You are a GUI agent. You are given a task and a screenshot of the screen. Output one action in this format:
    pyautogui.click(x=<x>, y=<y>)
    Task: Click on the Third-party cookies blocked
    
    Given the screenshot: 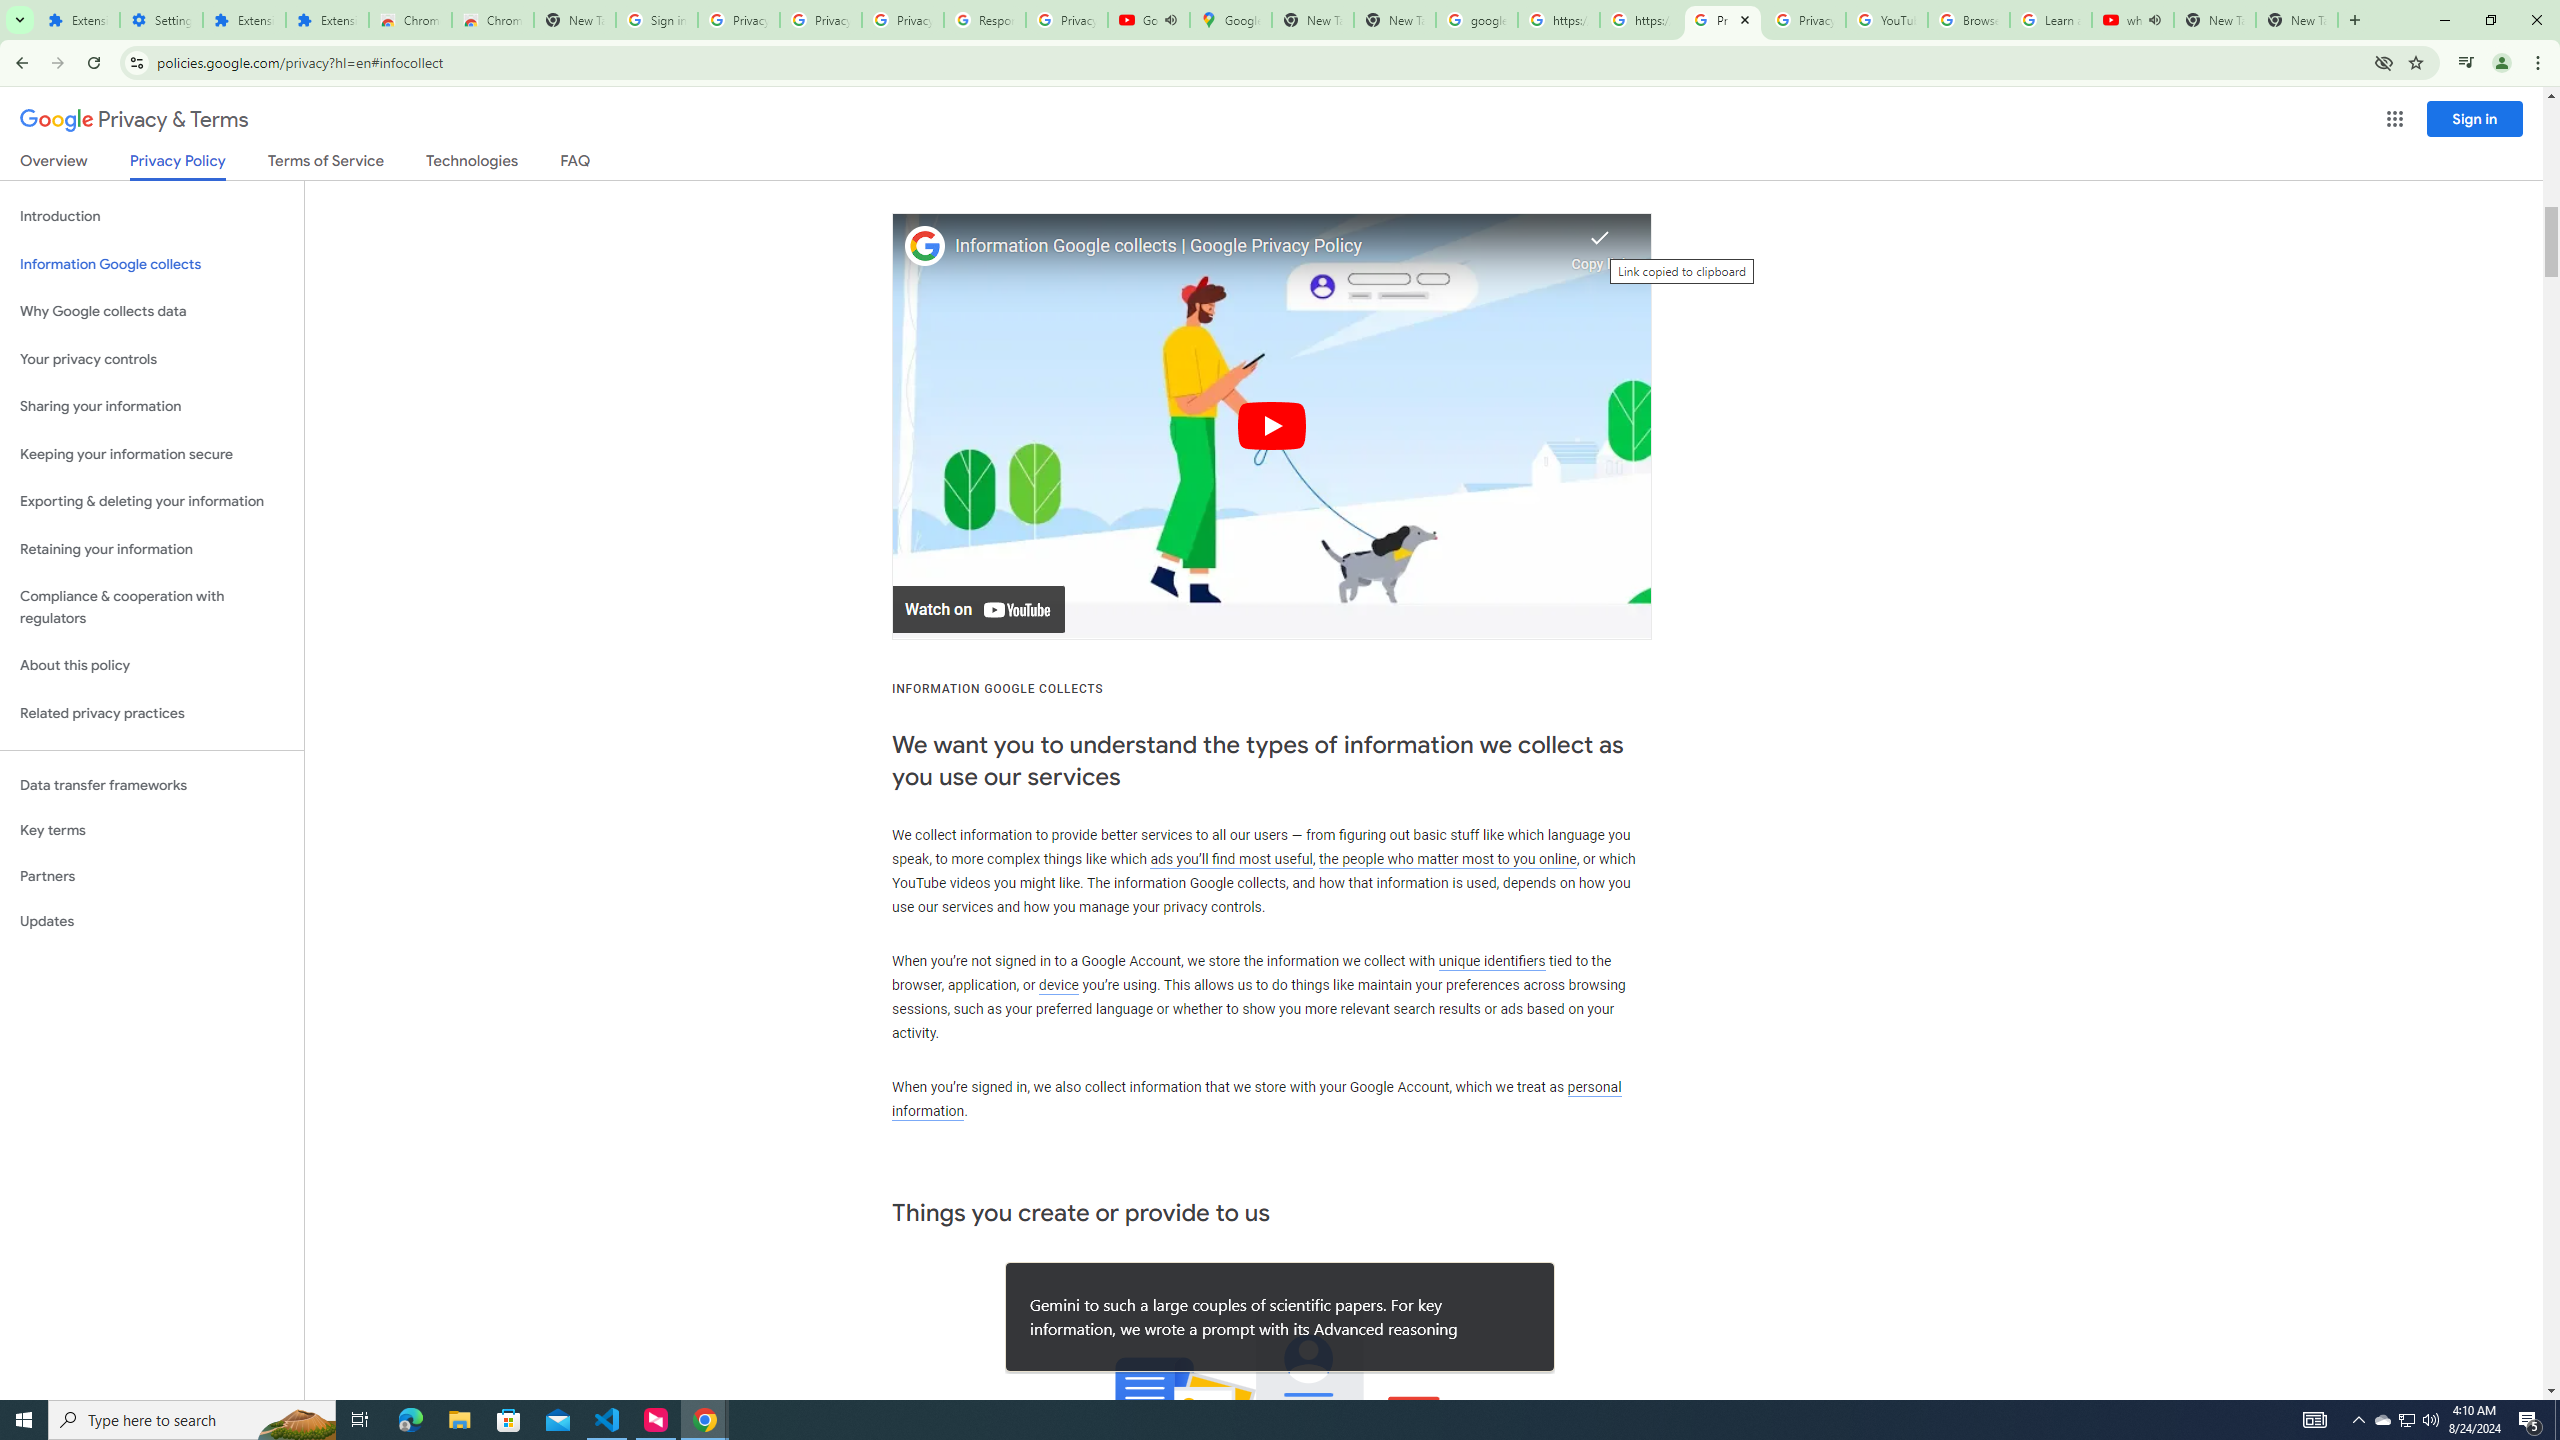 What is the action you would take?
    pyautogui.click(x=2384, y=62)
    